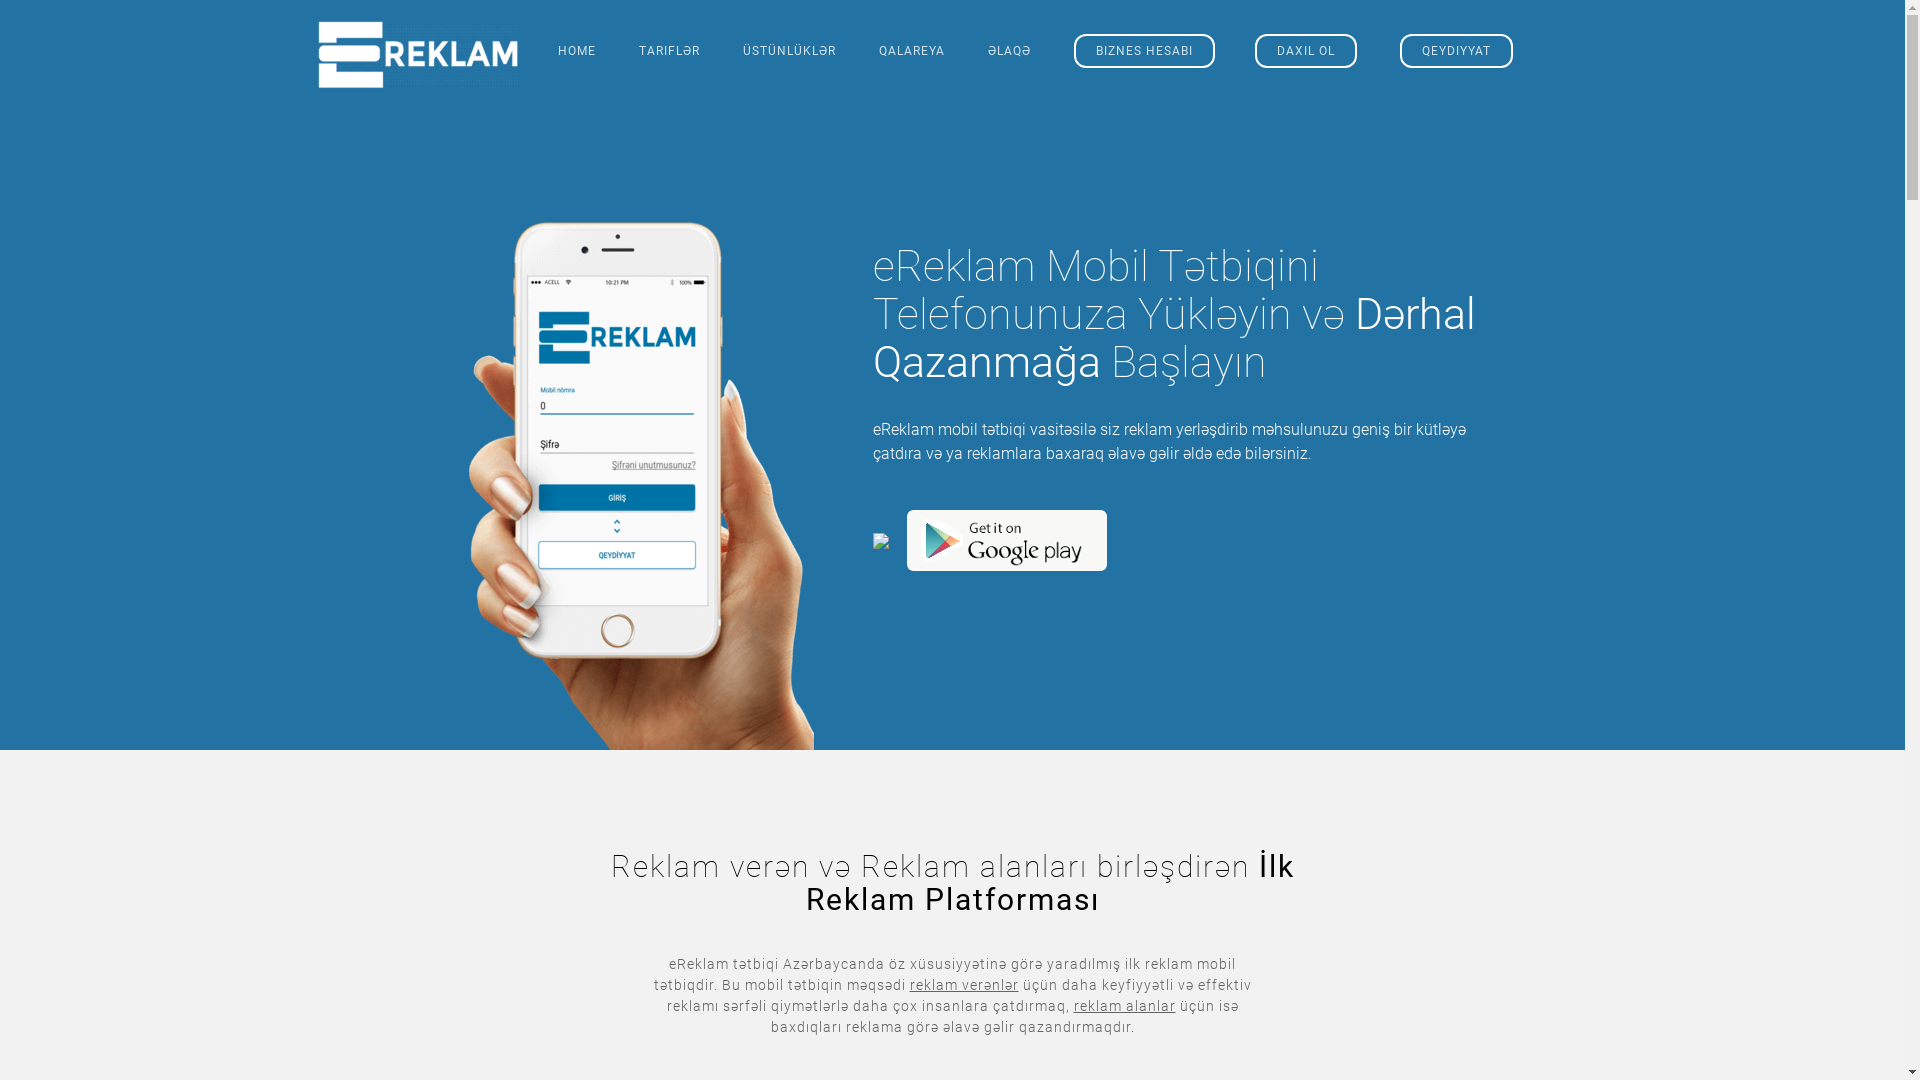  Describe the element at coordinates (1144, 51) in the screenshot. I see `BIZNES HESABI` at that location.